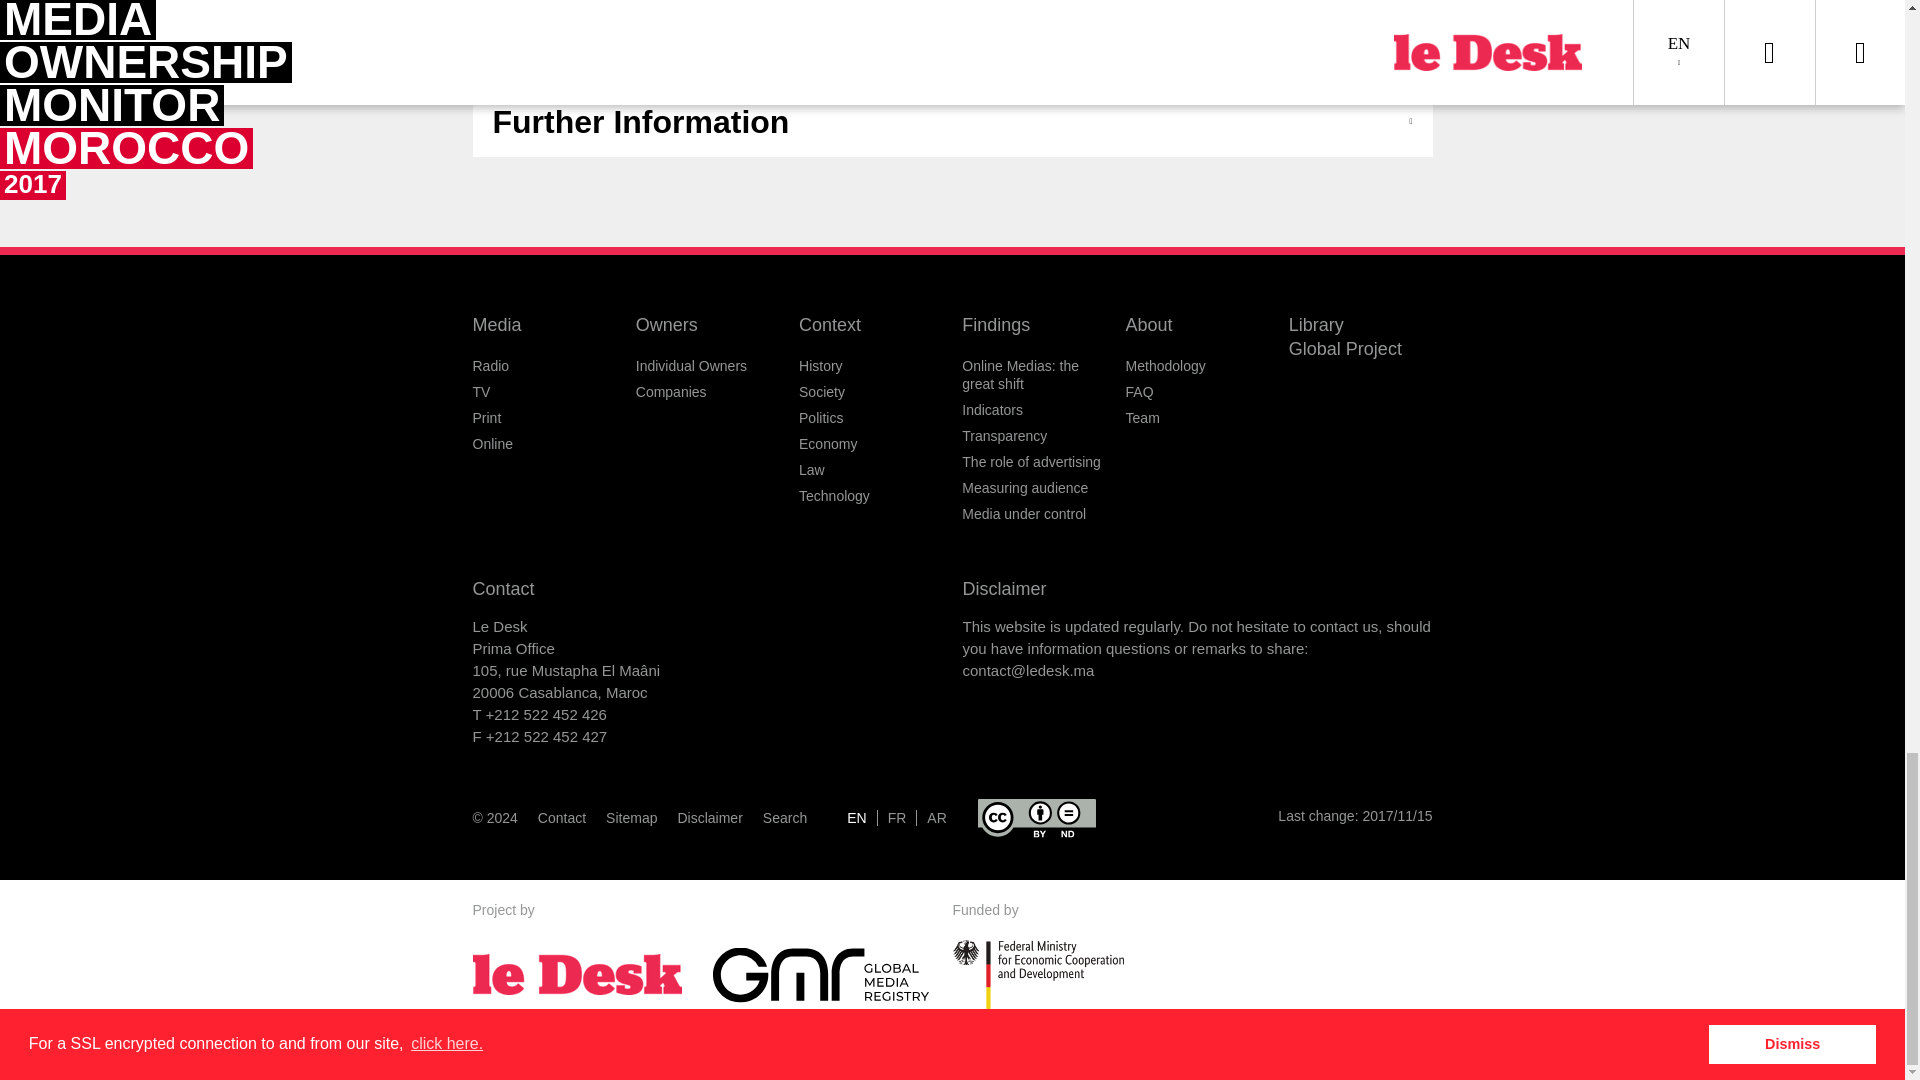 The height and width of the screenshot is (1080, 1920). Describe the element at coordinates (480, 392) in the screenshot. I see `TV` at that location.